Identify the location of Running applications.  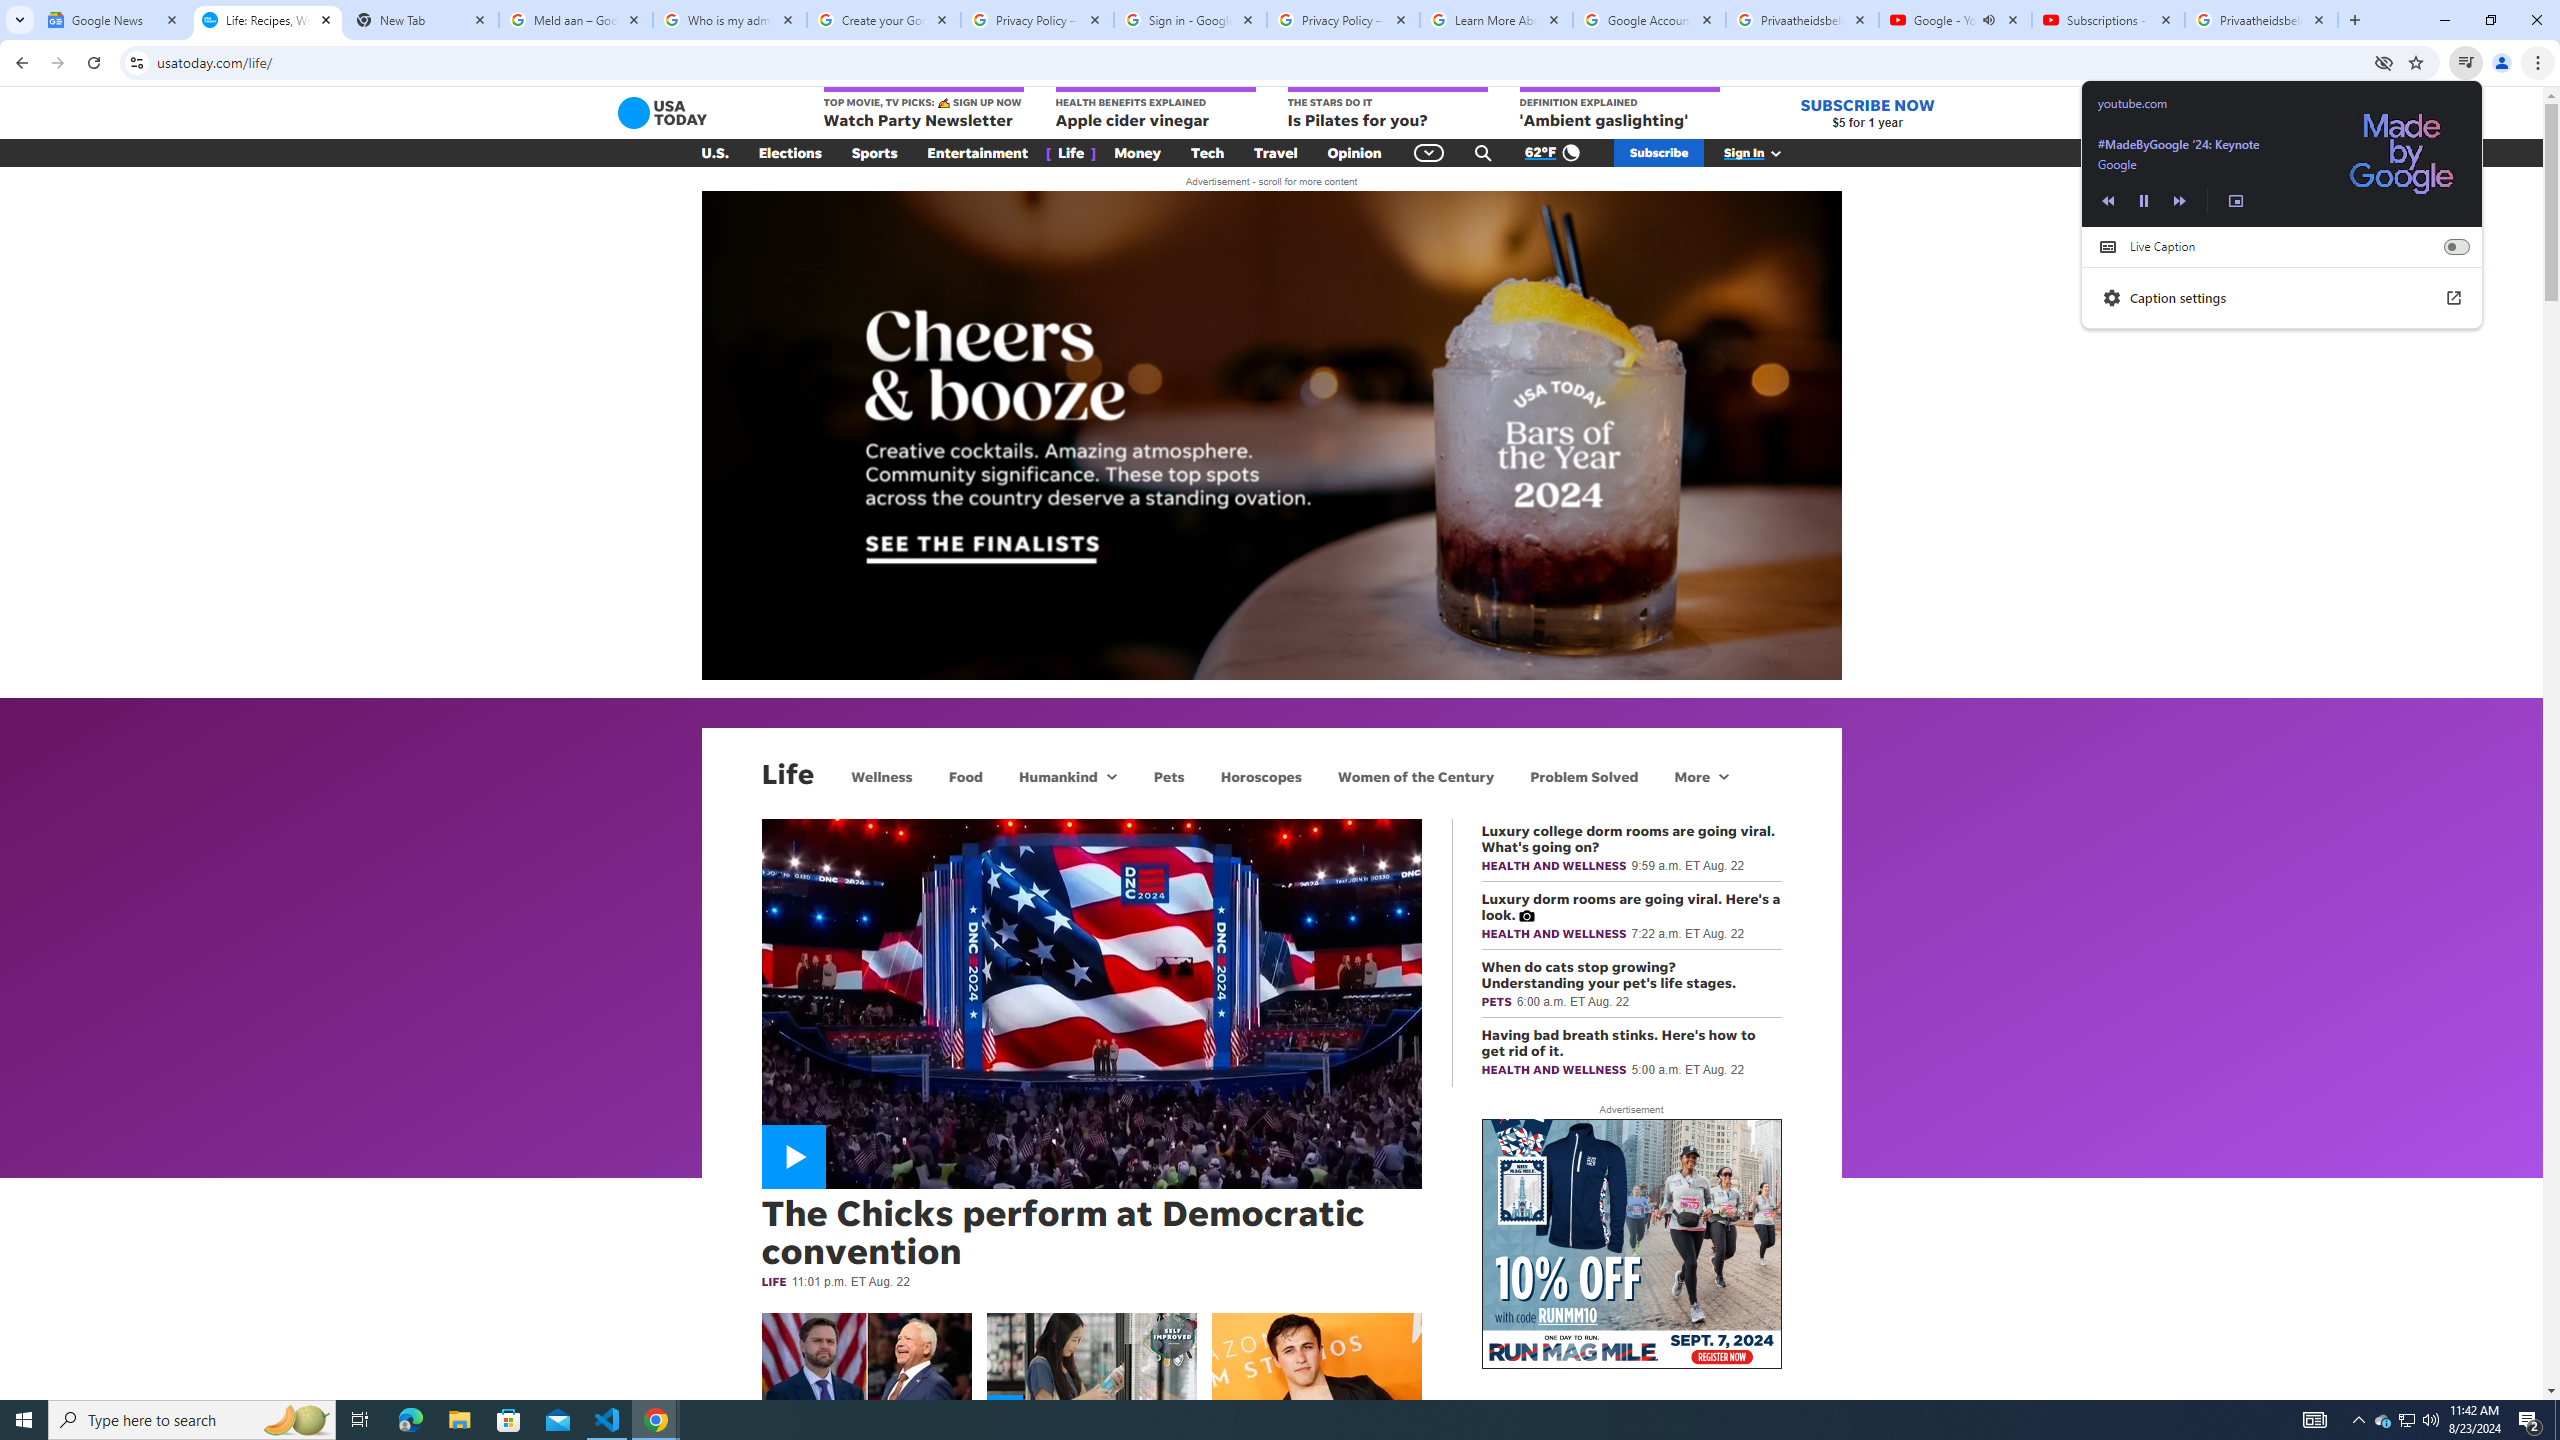
(1262, 1420).